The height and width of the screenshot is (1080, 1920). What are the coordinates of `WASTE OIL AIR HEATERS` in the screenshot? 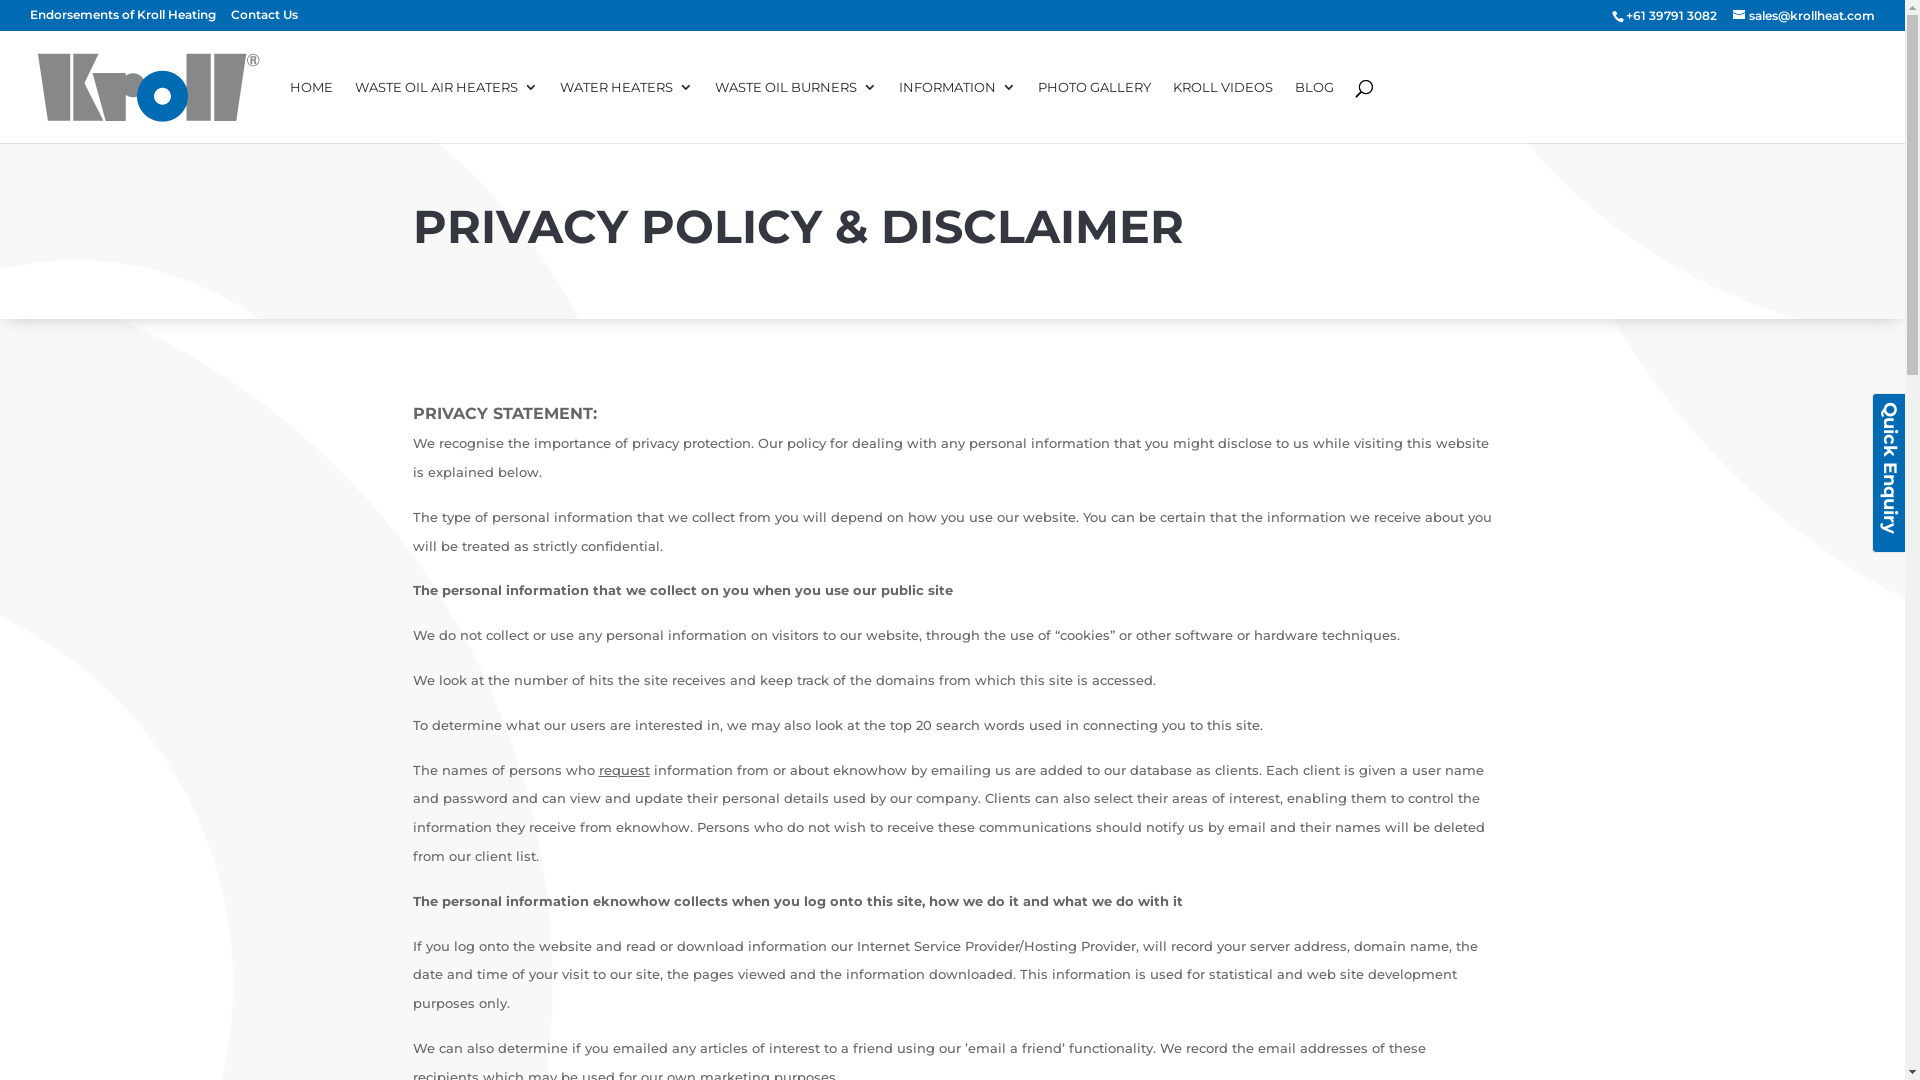 It's located at (446, 112).